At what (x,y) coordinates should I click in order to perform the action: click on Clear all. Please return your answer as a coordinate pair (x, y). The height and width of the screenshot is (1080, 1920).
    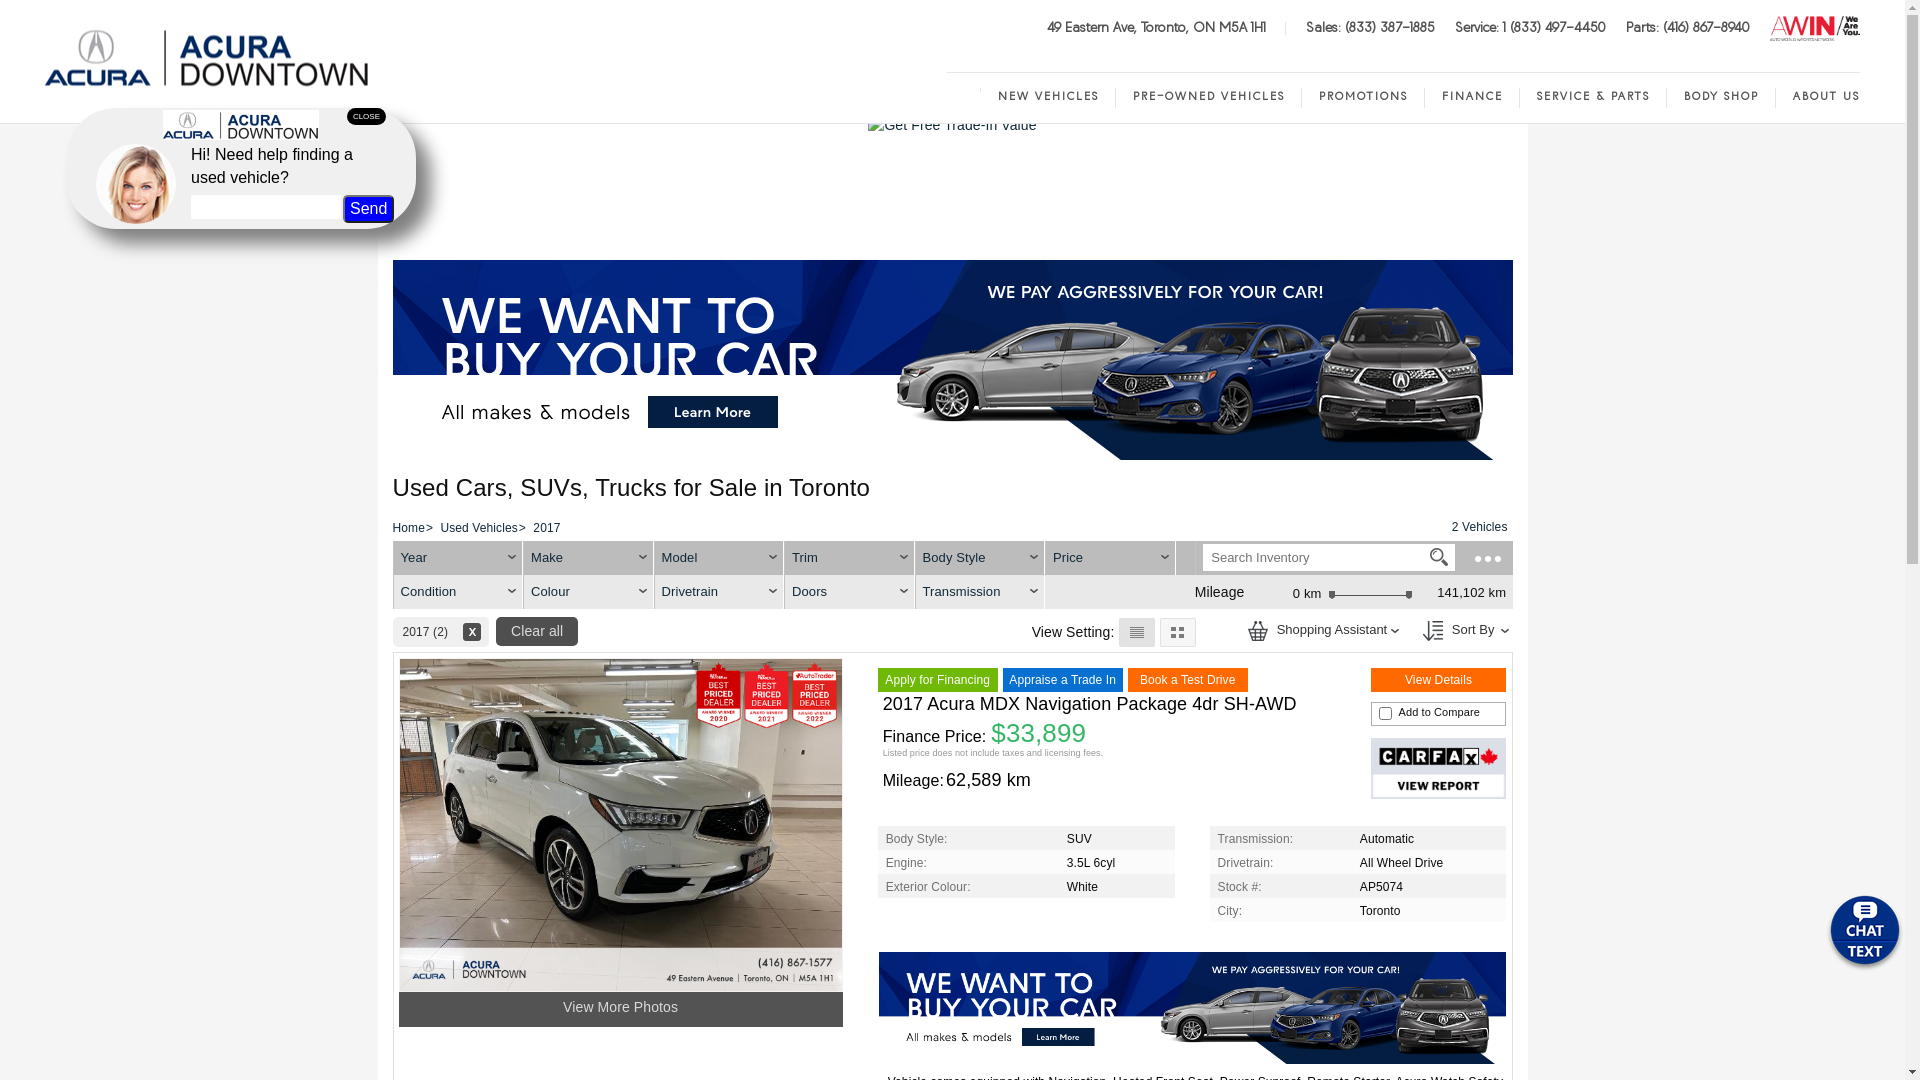
    Looking at the image, I should click on (537, 632).